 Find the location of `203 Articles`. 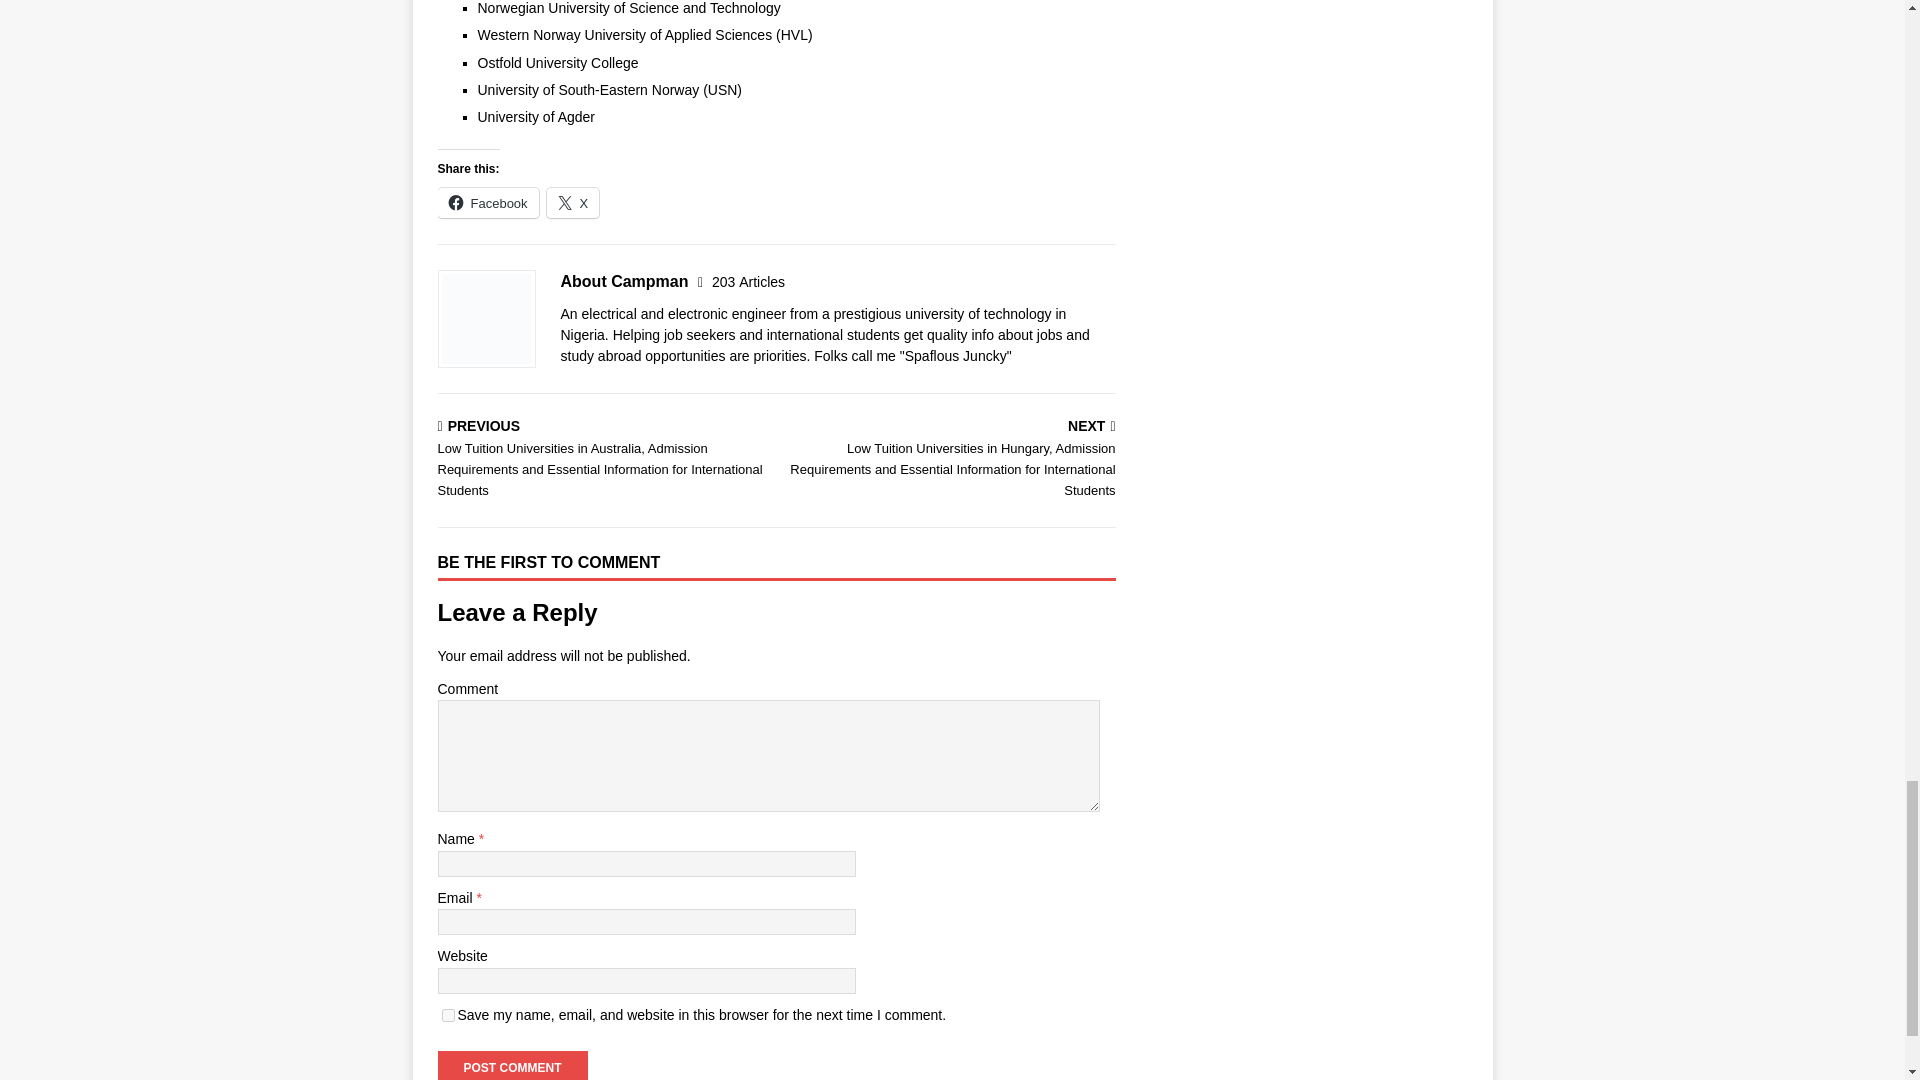

203 Articles is located at coordinates (748, 282).